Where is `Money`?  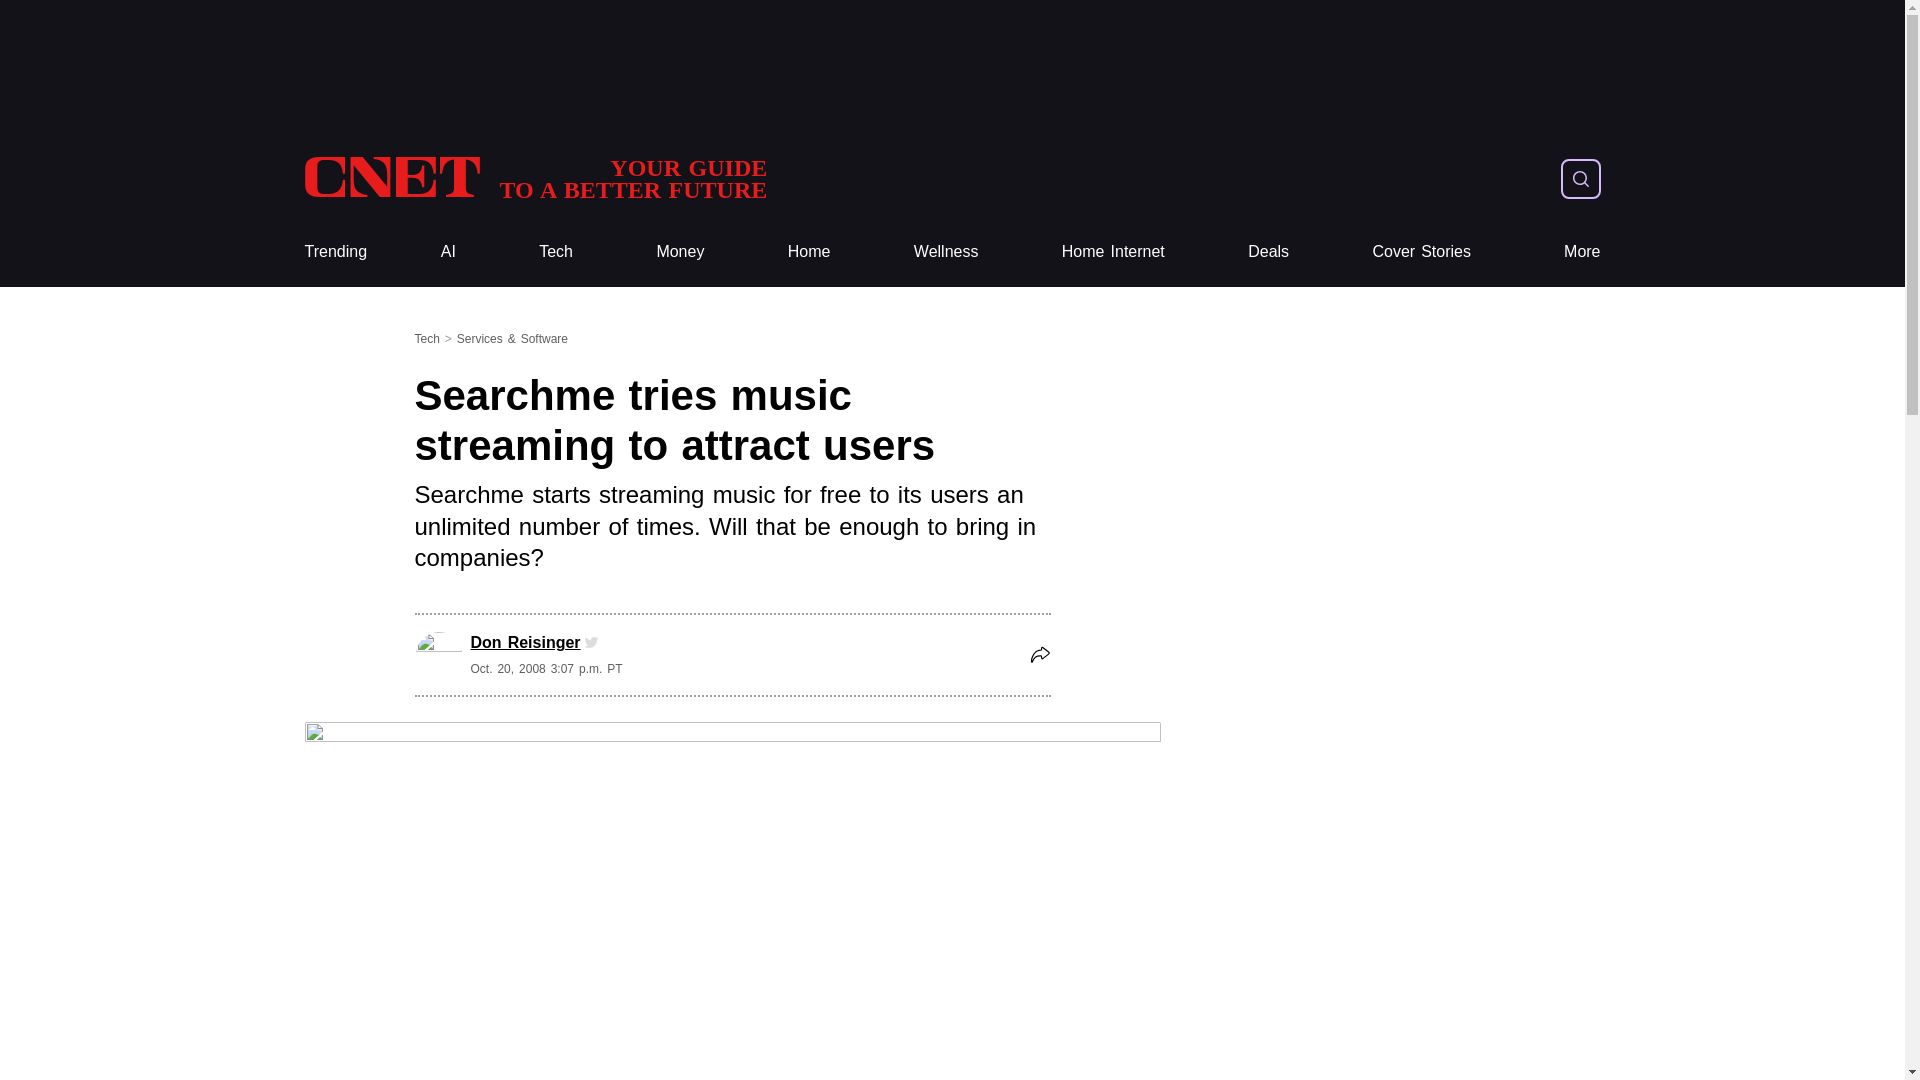 Money is located at coordinates (1268, 252).